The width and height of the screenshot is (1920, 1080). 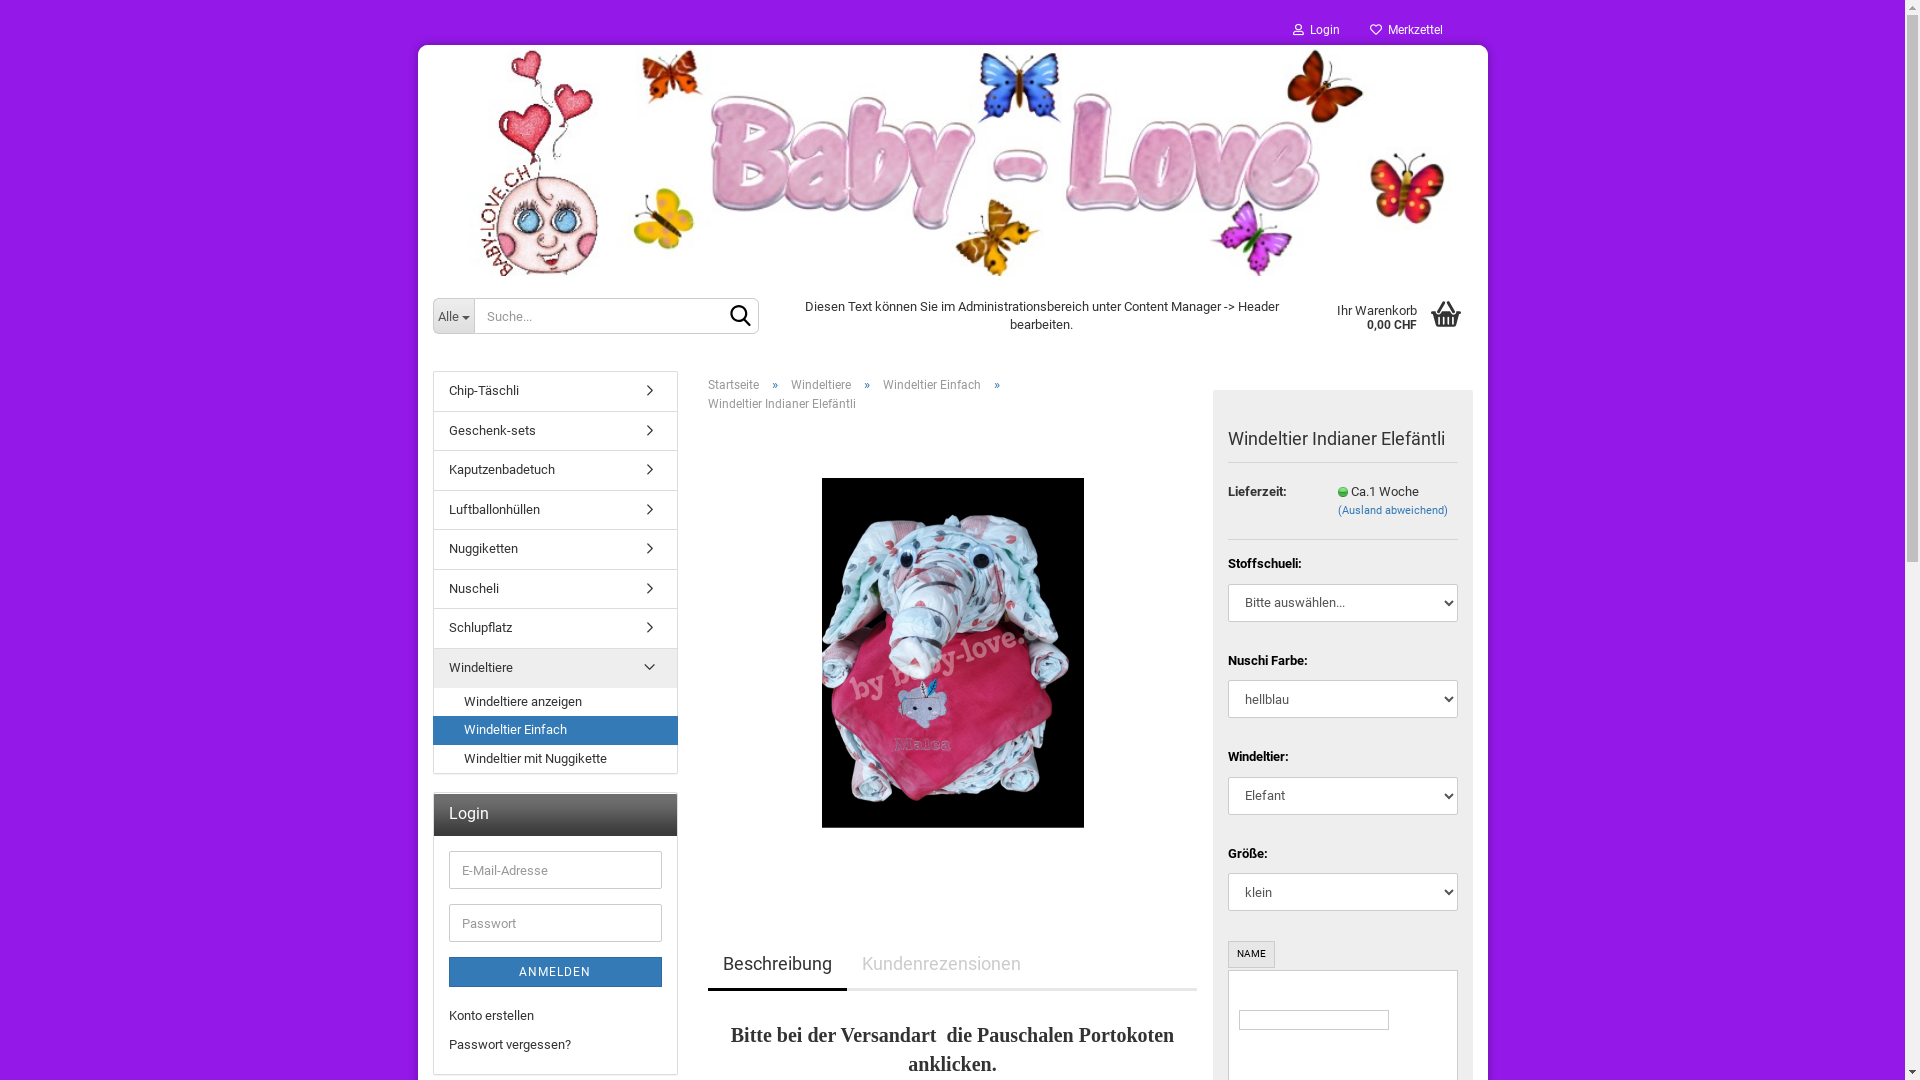 What do you see at coordinates (556, 702) in the screenshot?
I see `Windeltiere anzeigen` at bounding box center [556, 702].